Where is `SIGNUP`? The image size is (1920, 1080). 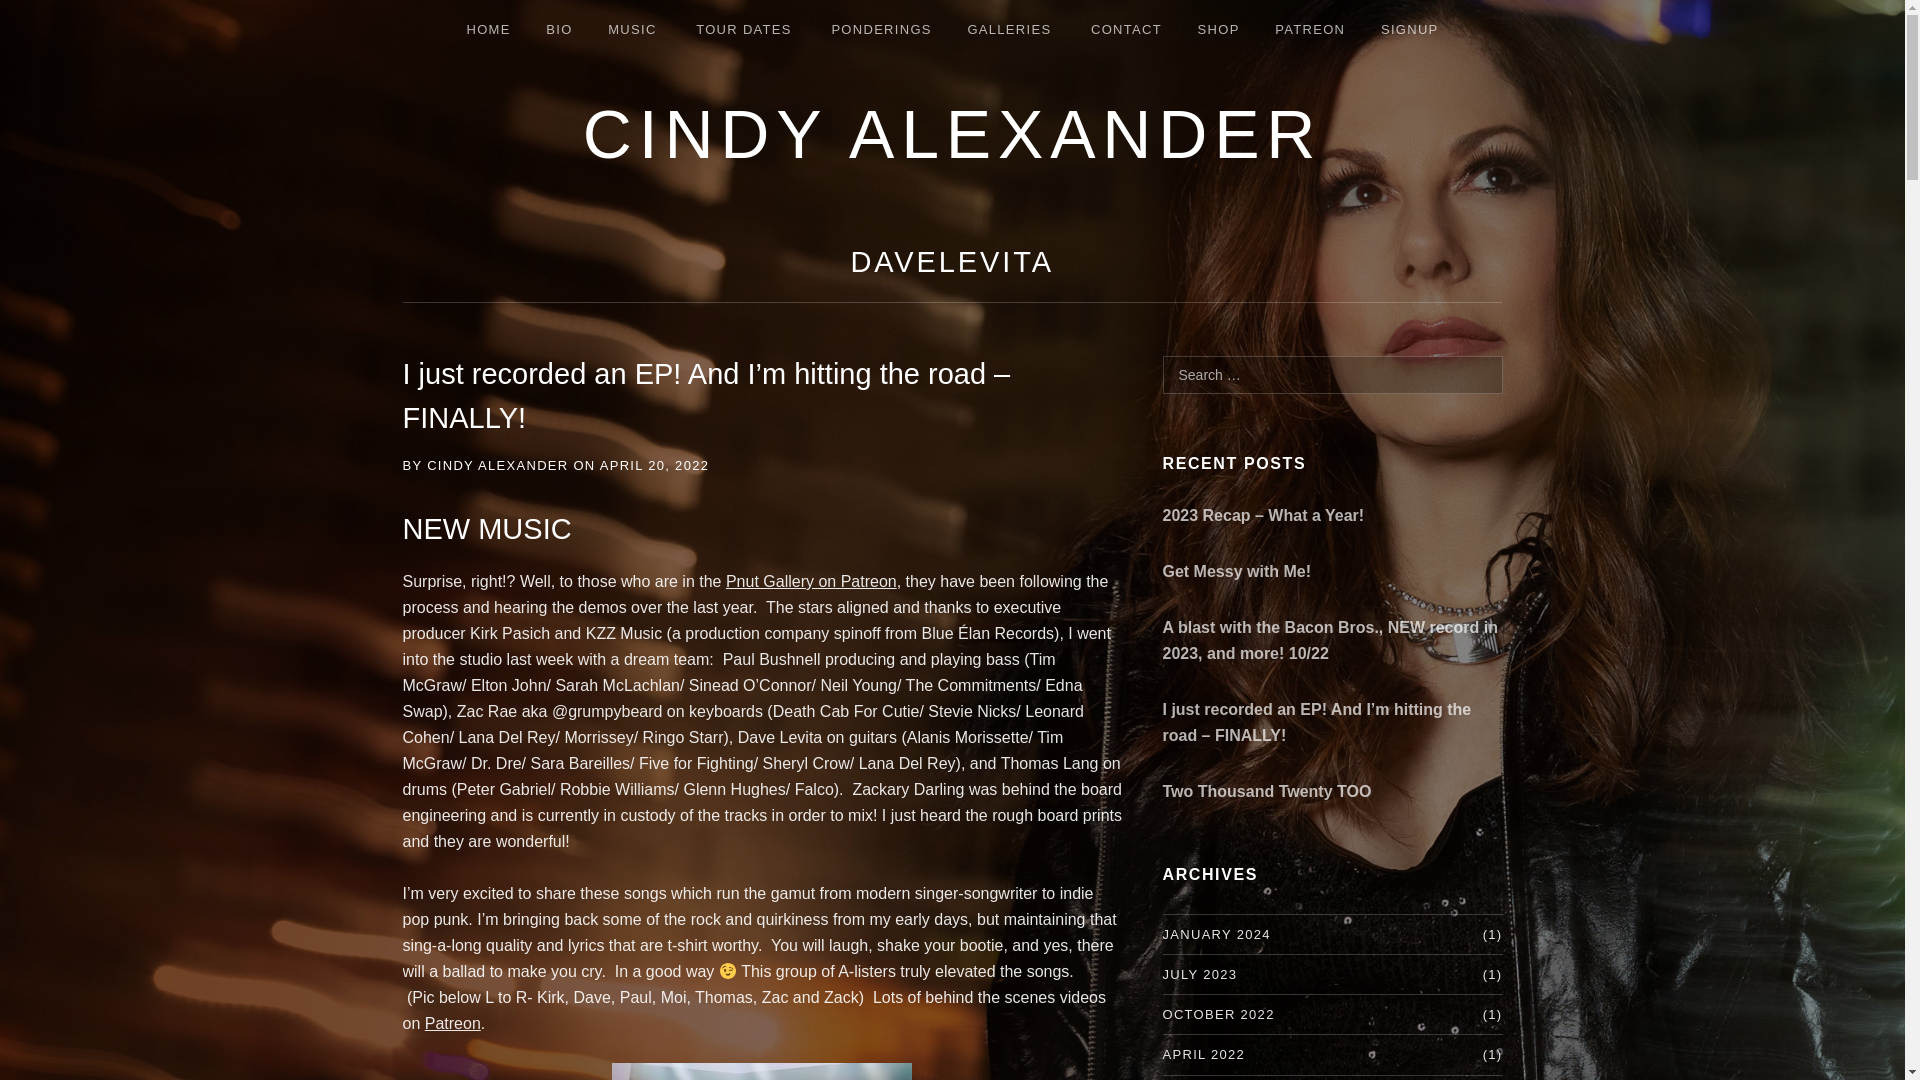 SIGNUP is located at coordinates (1410, 30).